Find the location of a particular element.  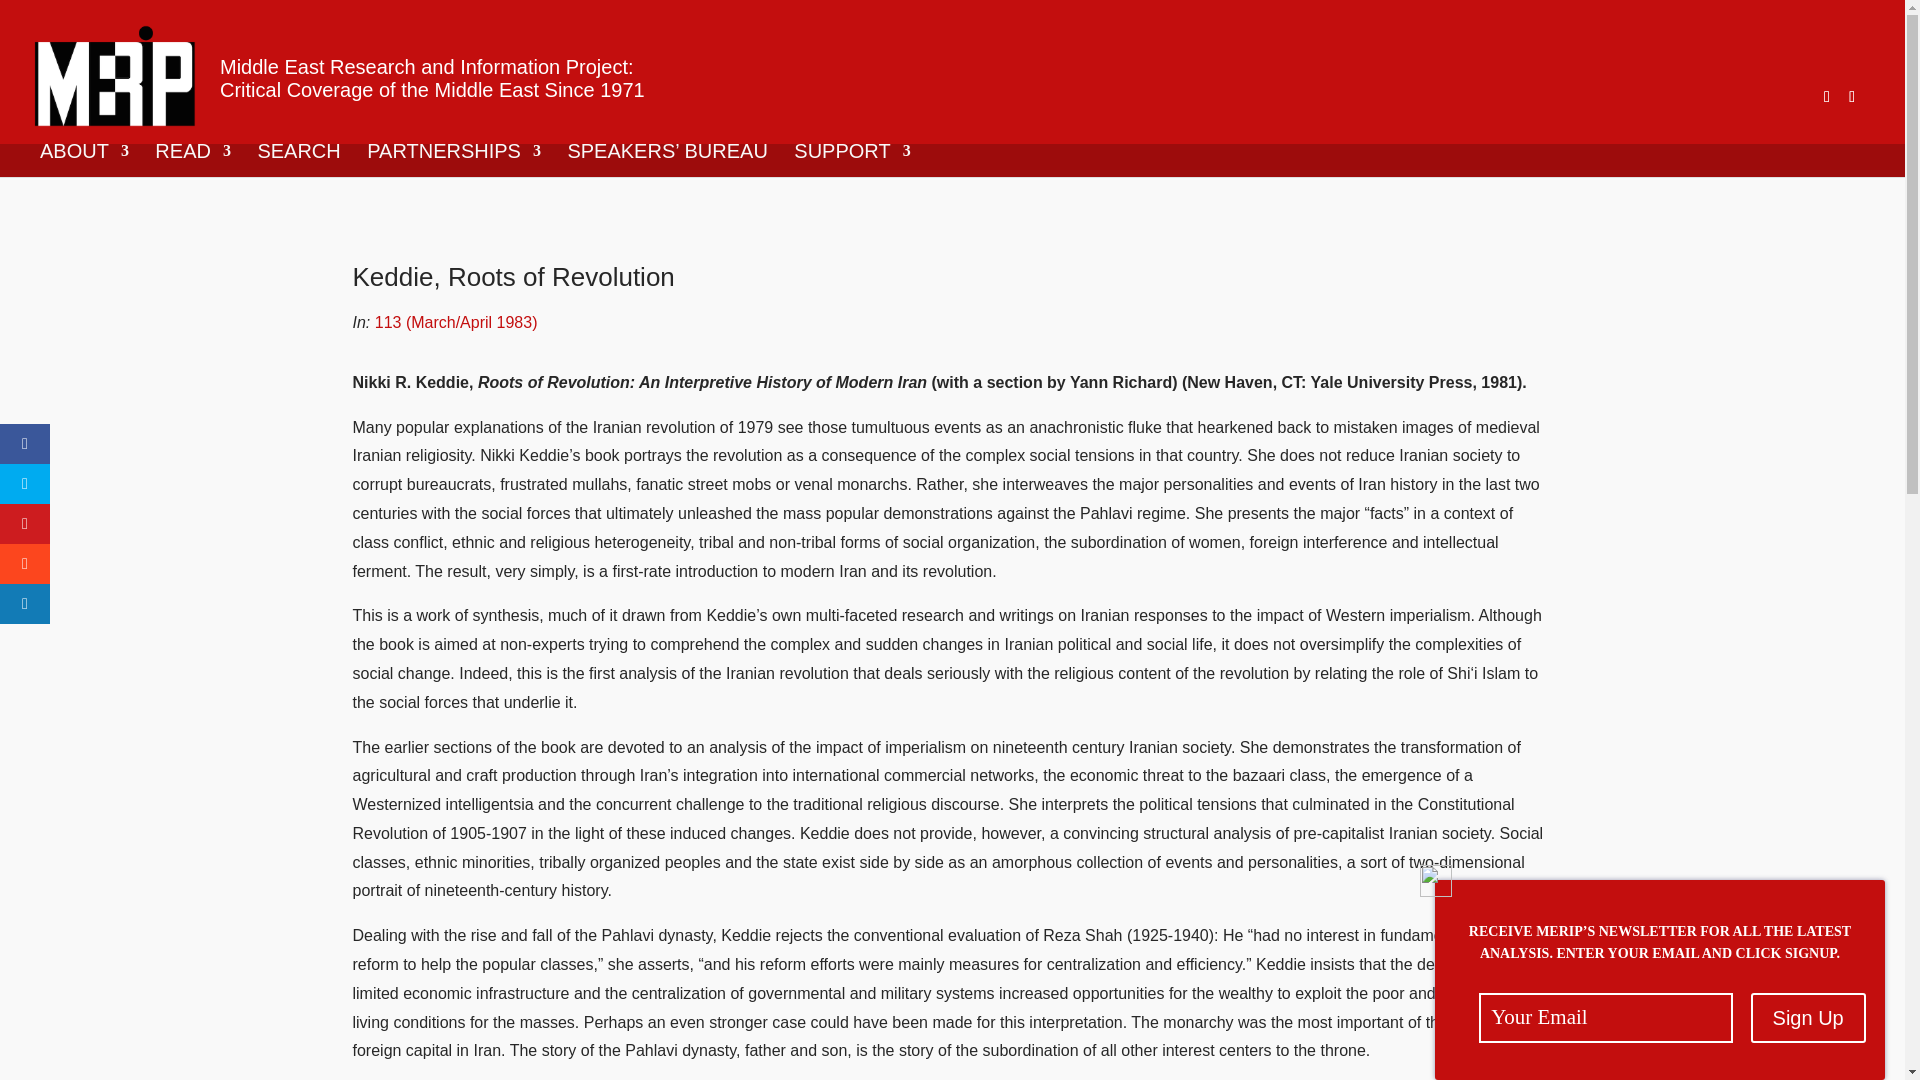

ABOUT is located at coordinates (84, 160).